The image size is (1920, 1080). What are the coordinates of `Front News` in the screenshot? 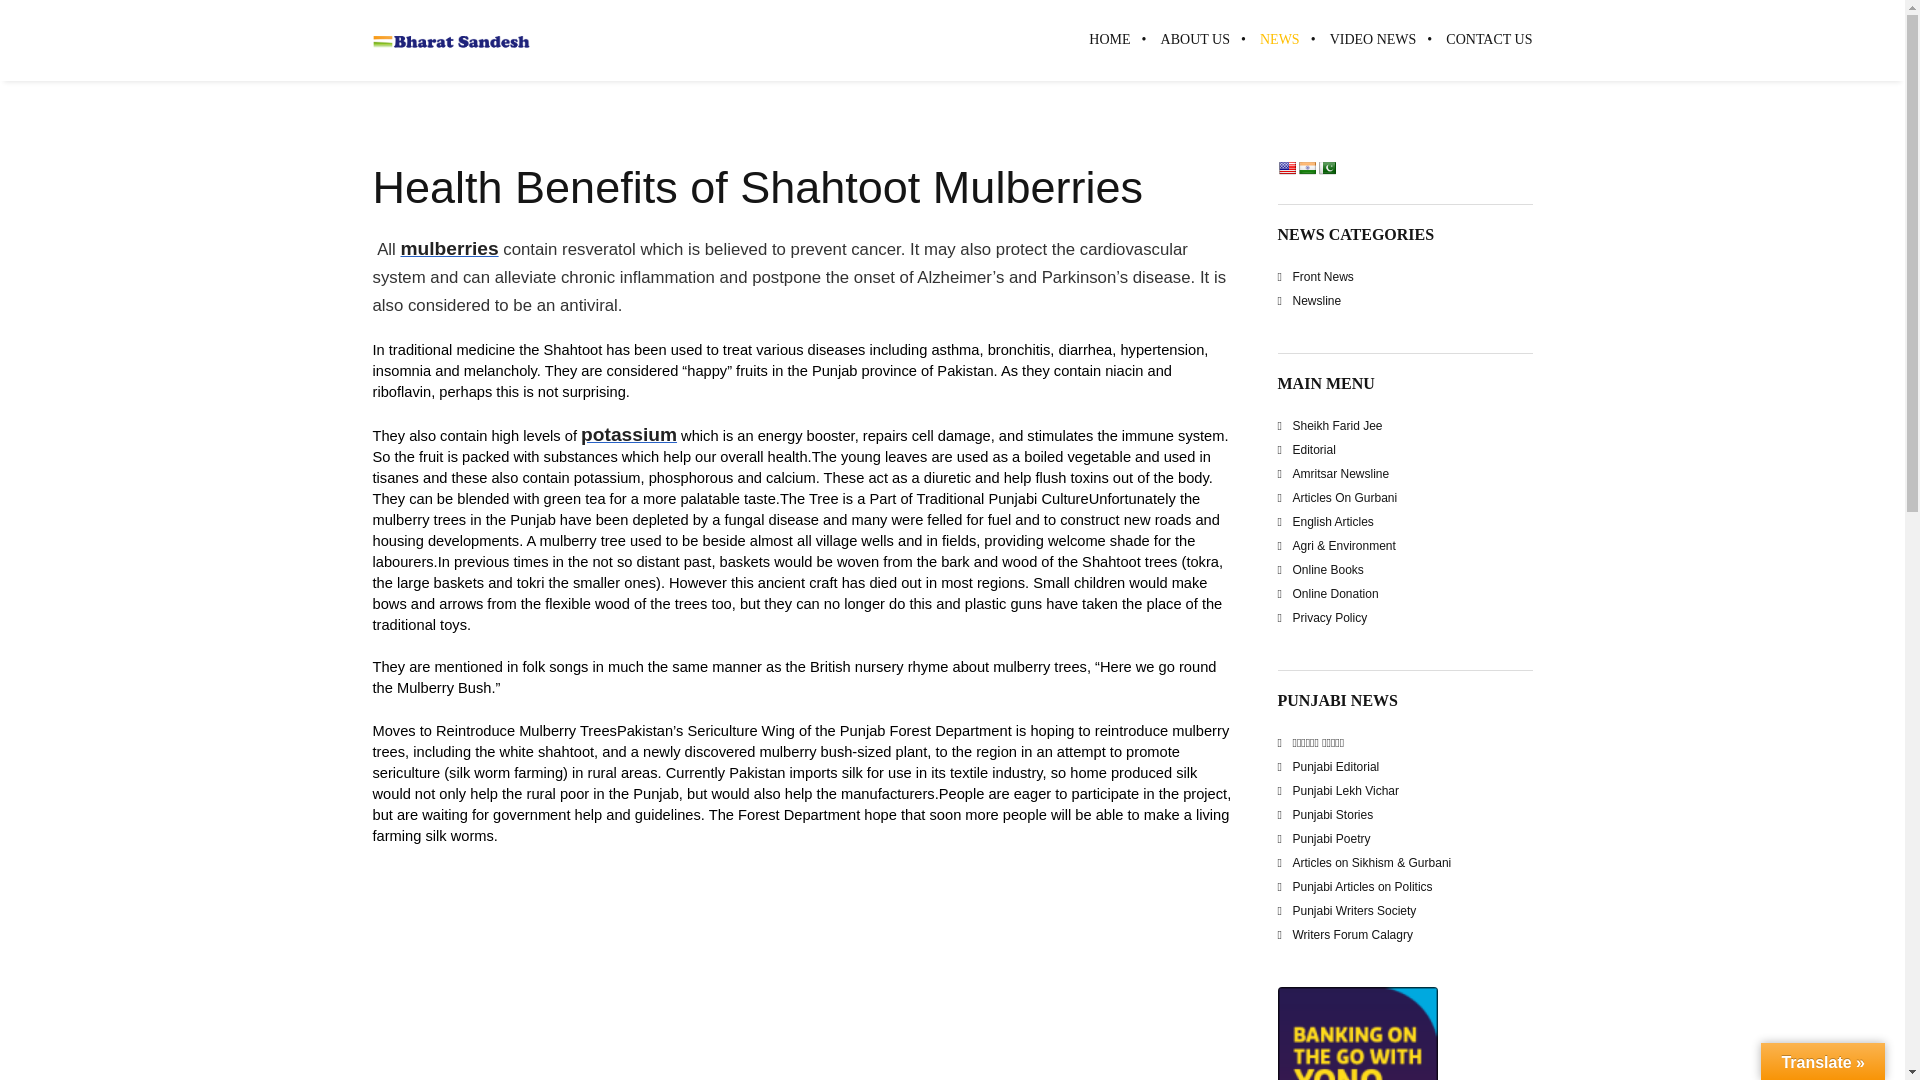 It's located at (1322, 277).